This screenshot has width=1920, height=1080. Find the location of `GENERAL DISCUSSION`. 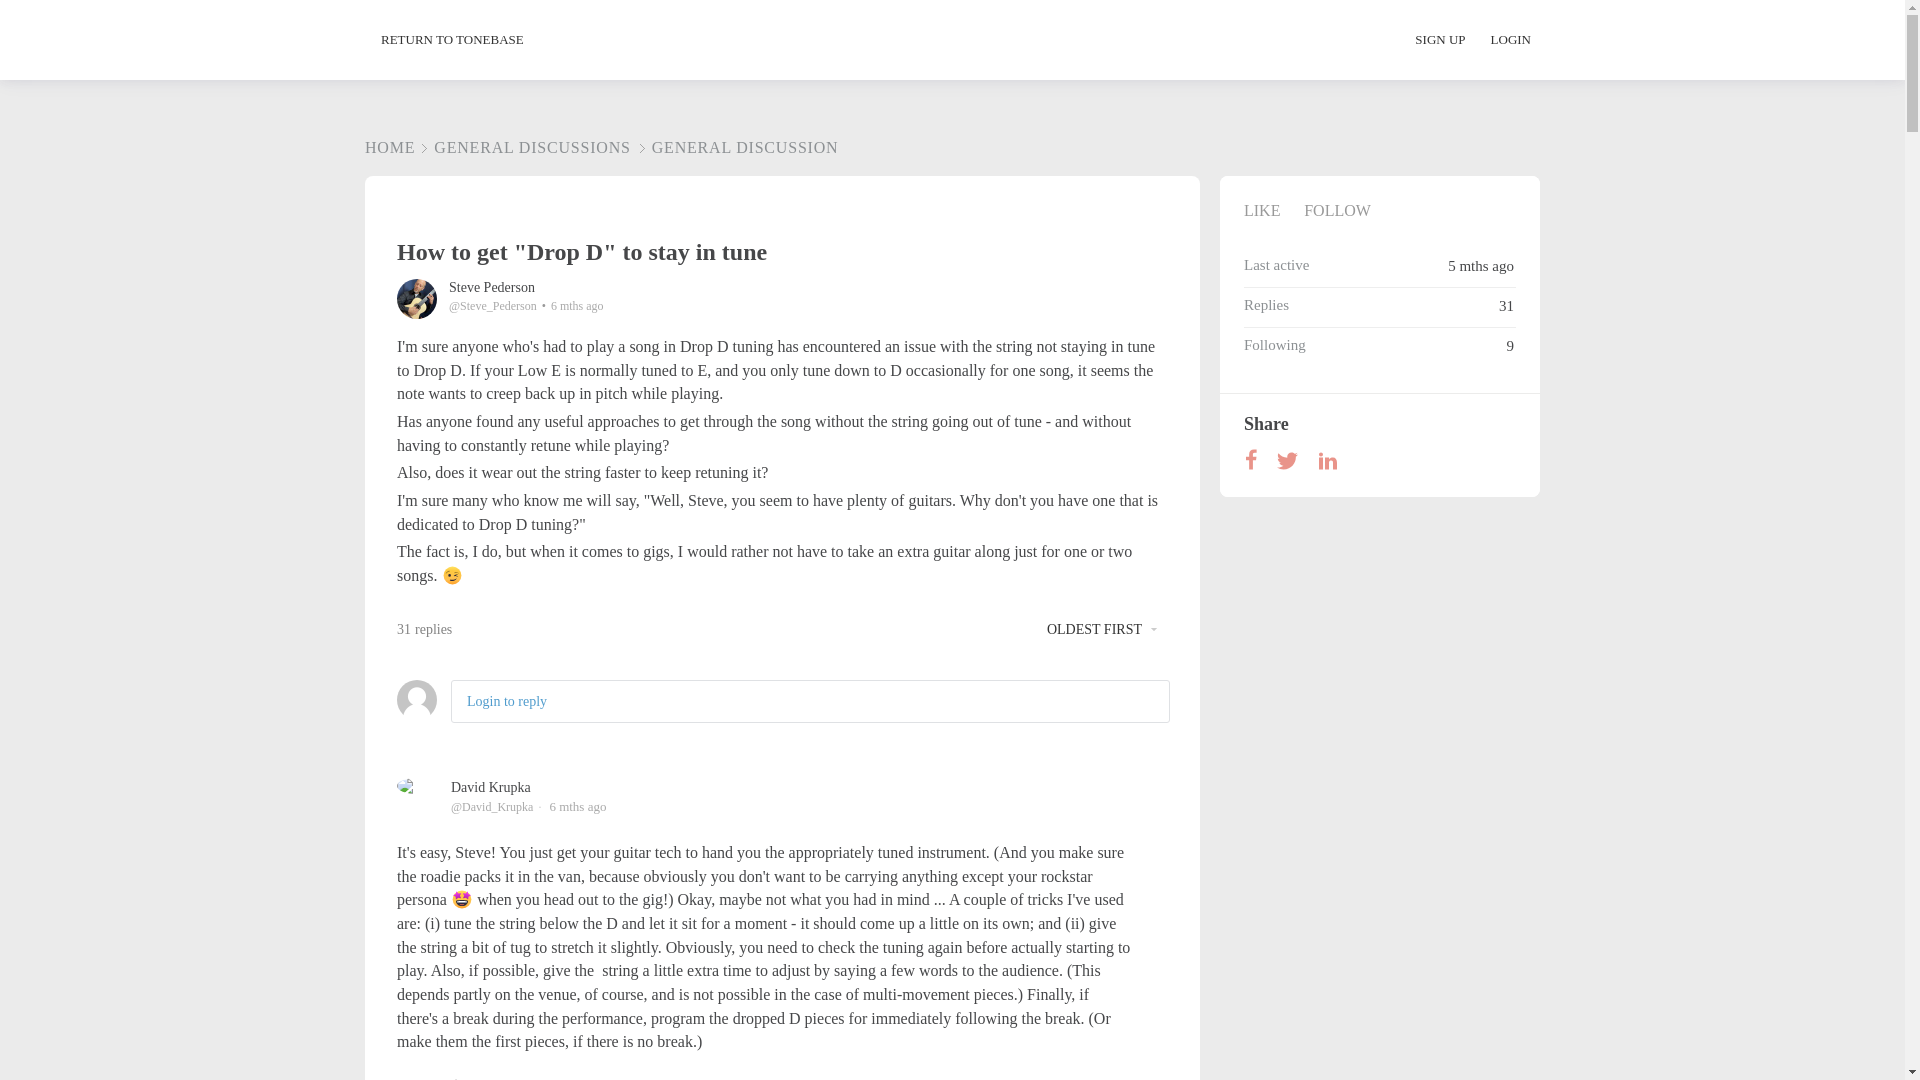

GENERAL DISCUSSION is located at coordinates (736, 147).